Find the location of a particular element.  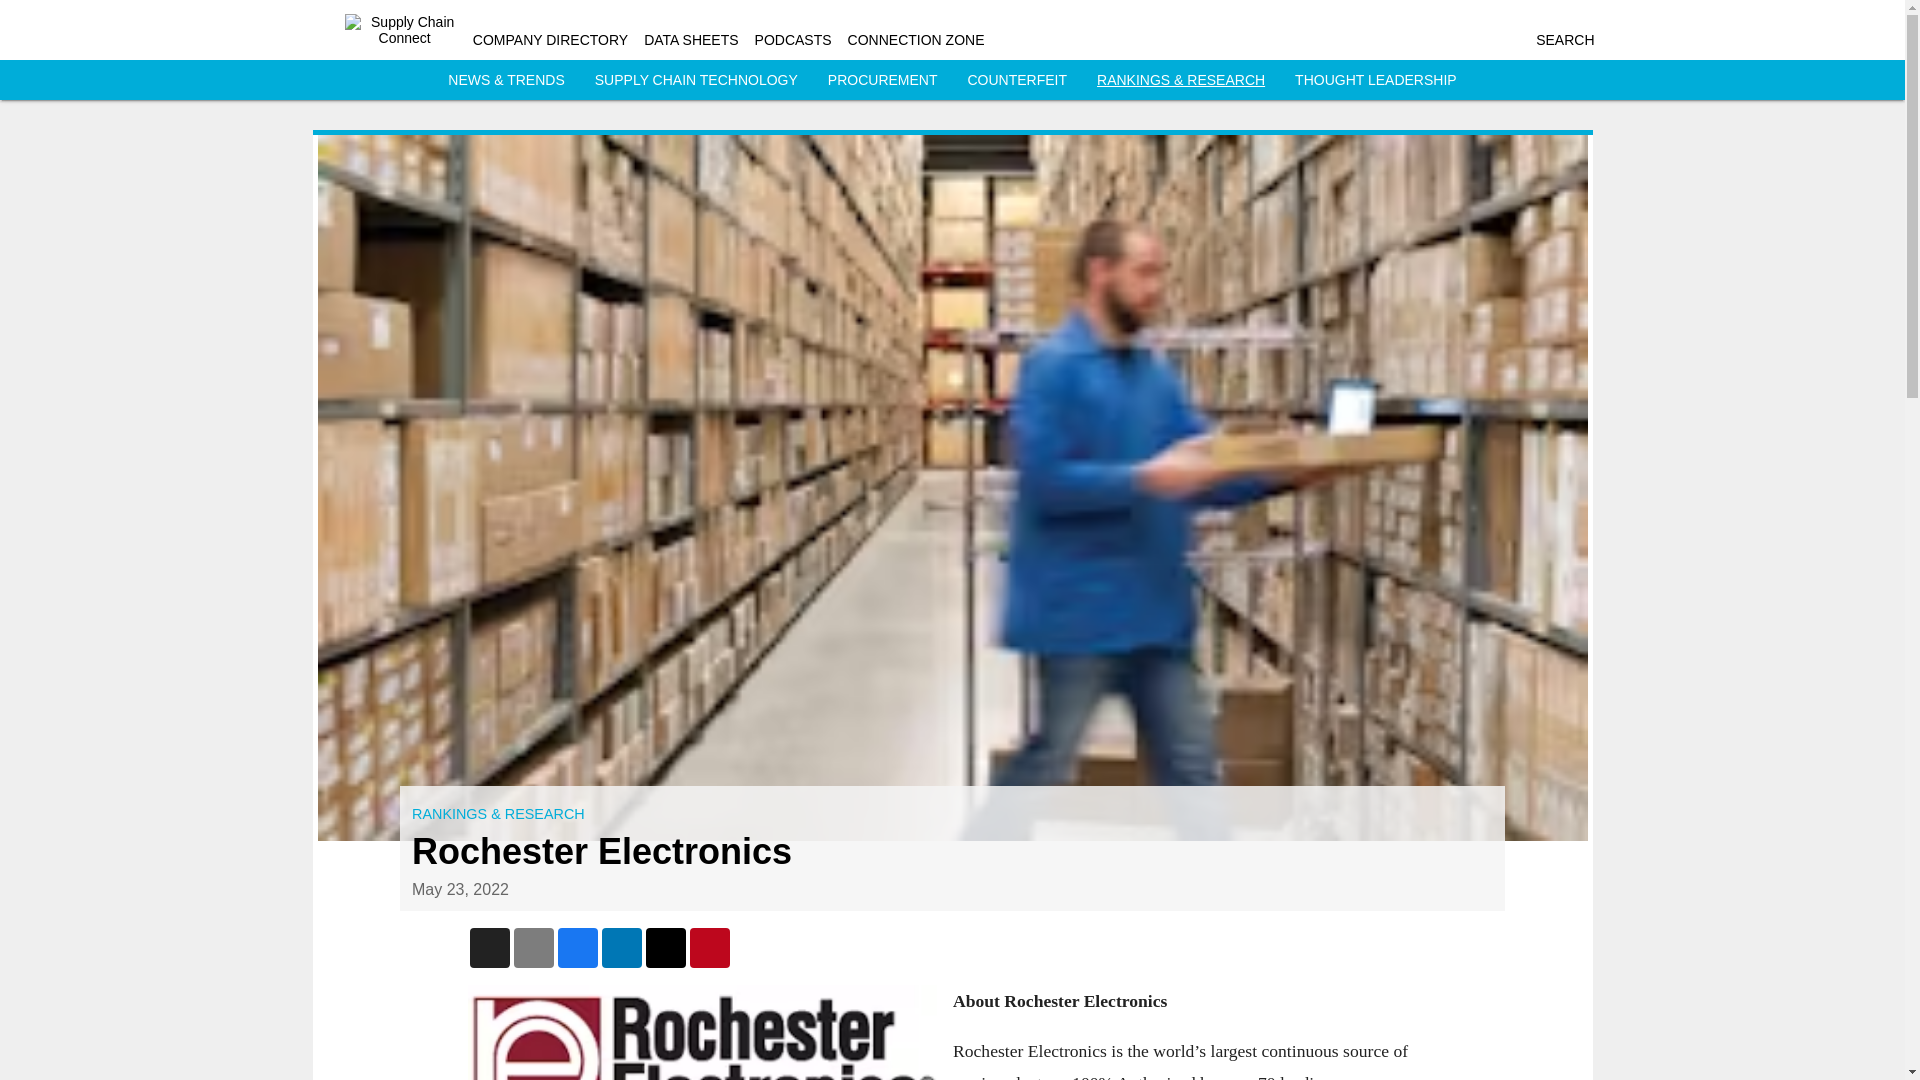

PODCASTS is located at coordinates (792, 40).